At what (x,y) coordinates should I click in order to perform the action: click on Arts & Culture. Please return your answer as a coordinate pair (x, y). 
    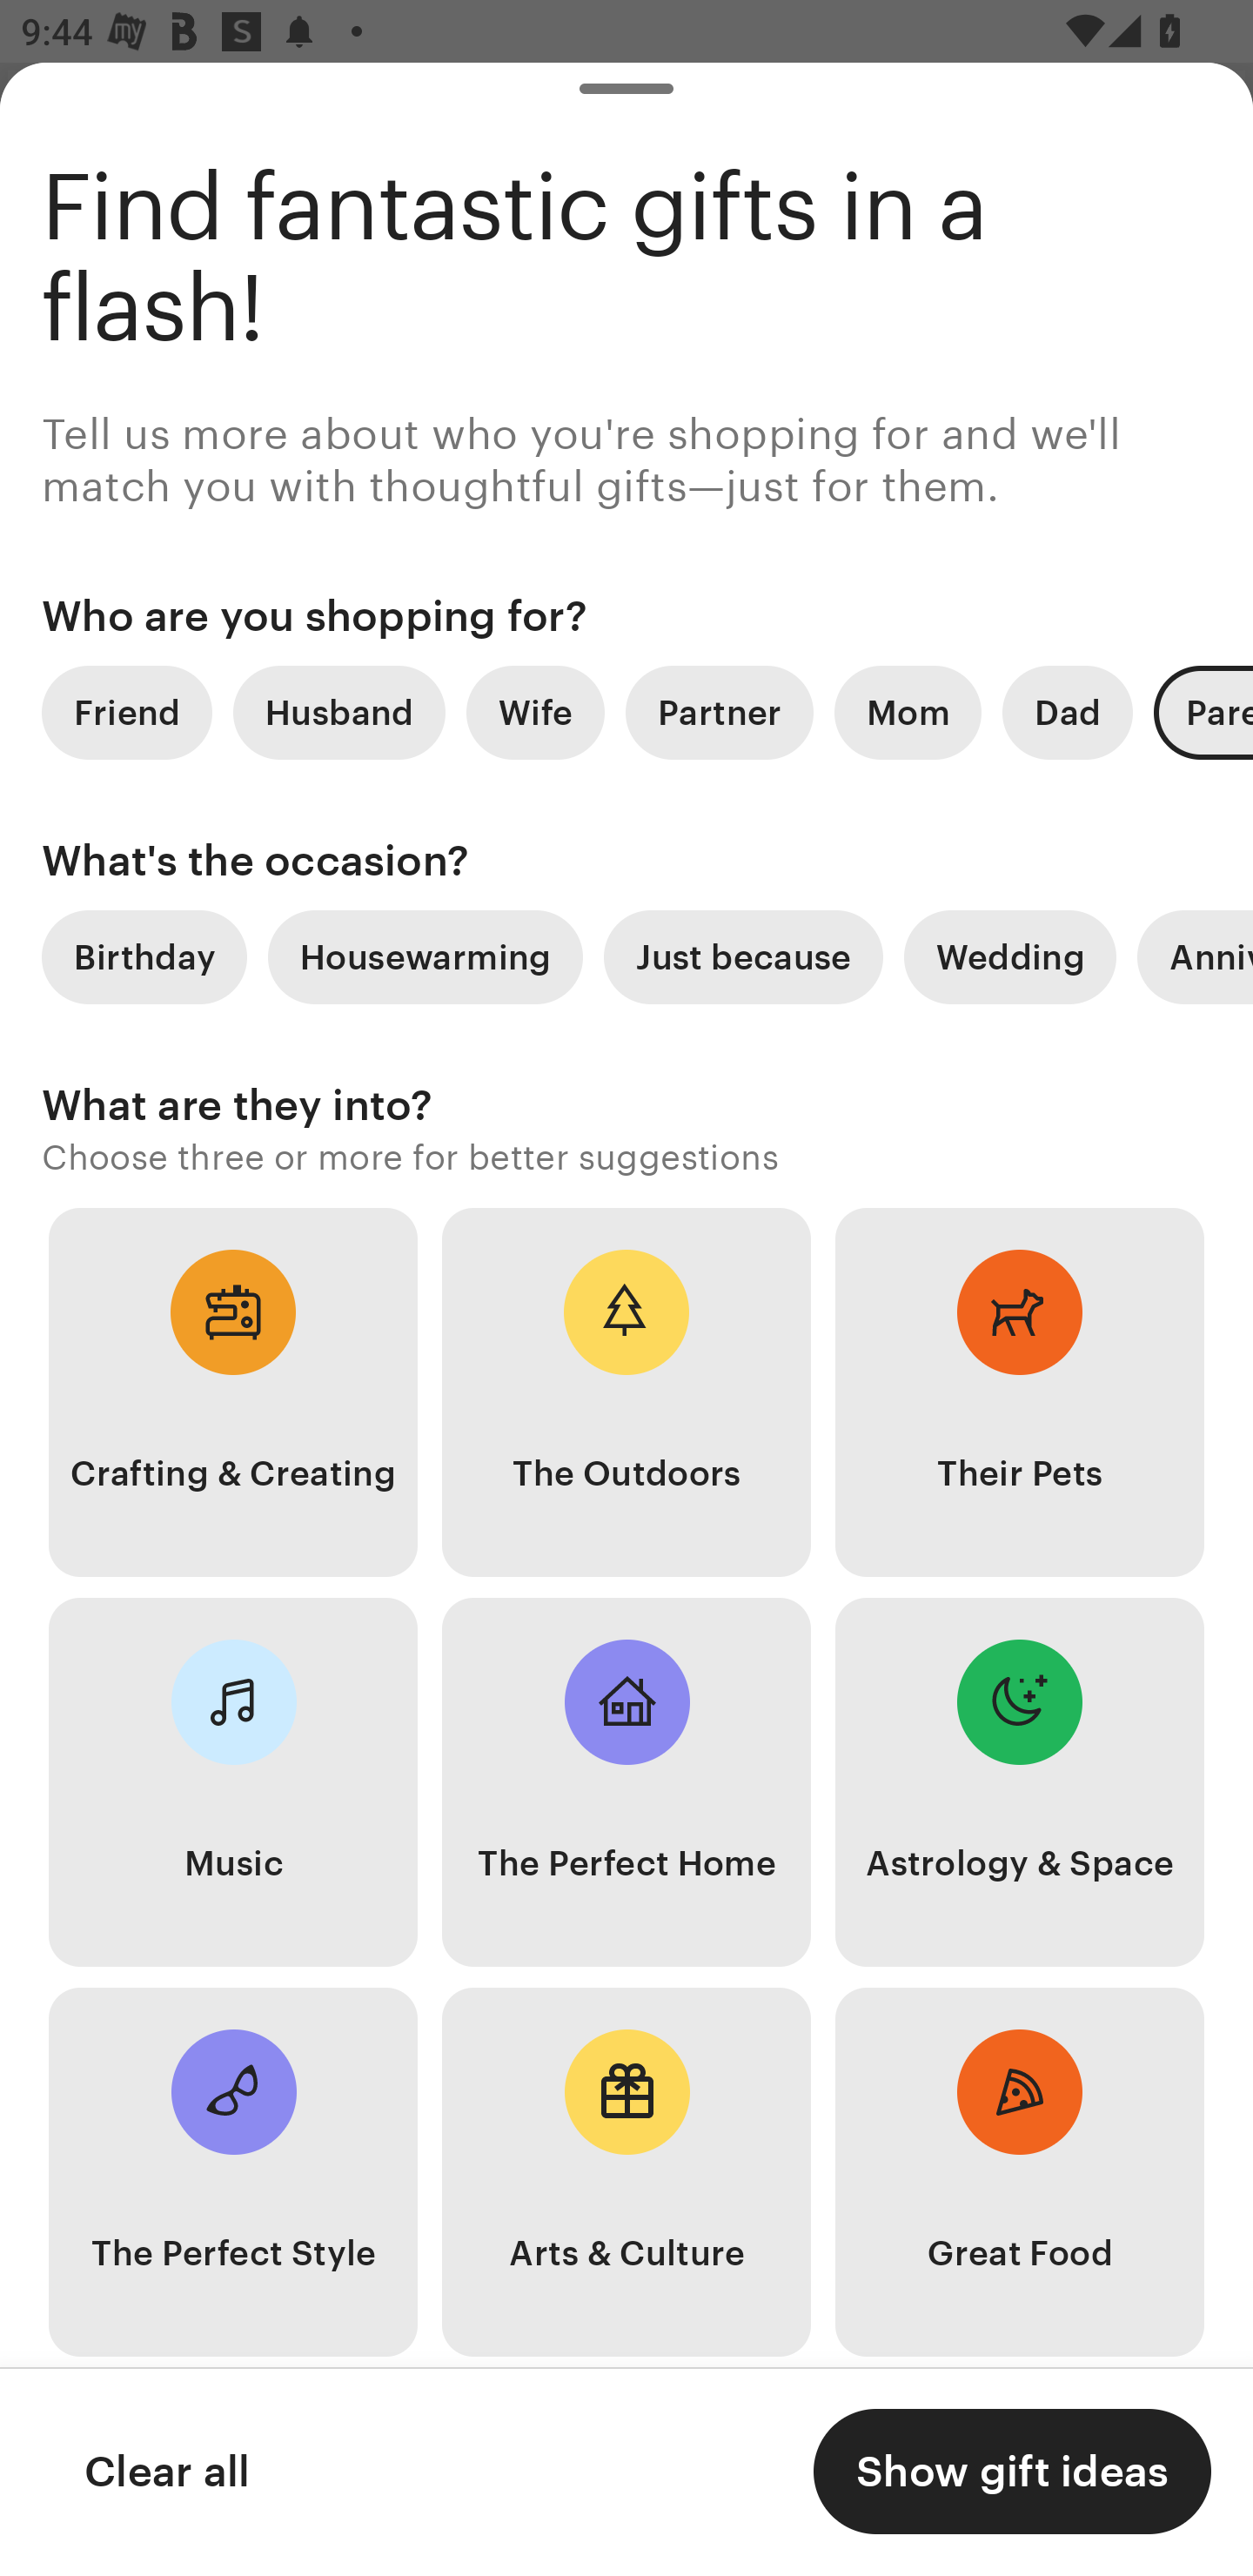
    Looking at the image, I should click on (626, 2172).